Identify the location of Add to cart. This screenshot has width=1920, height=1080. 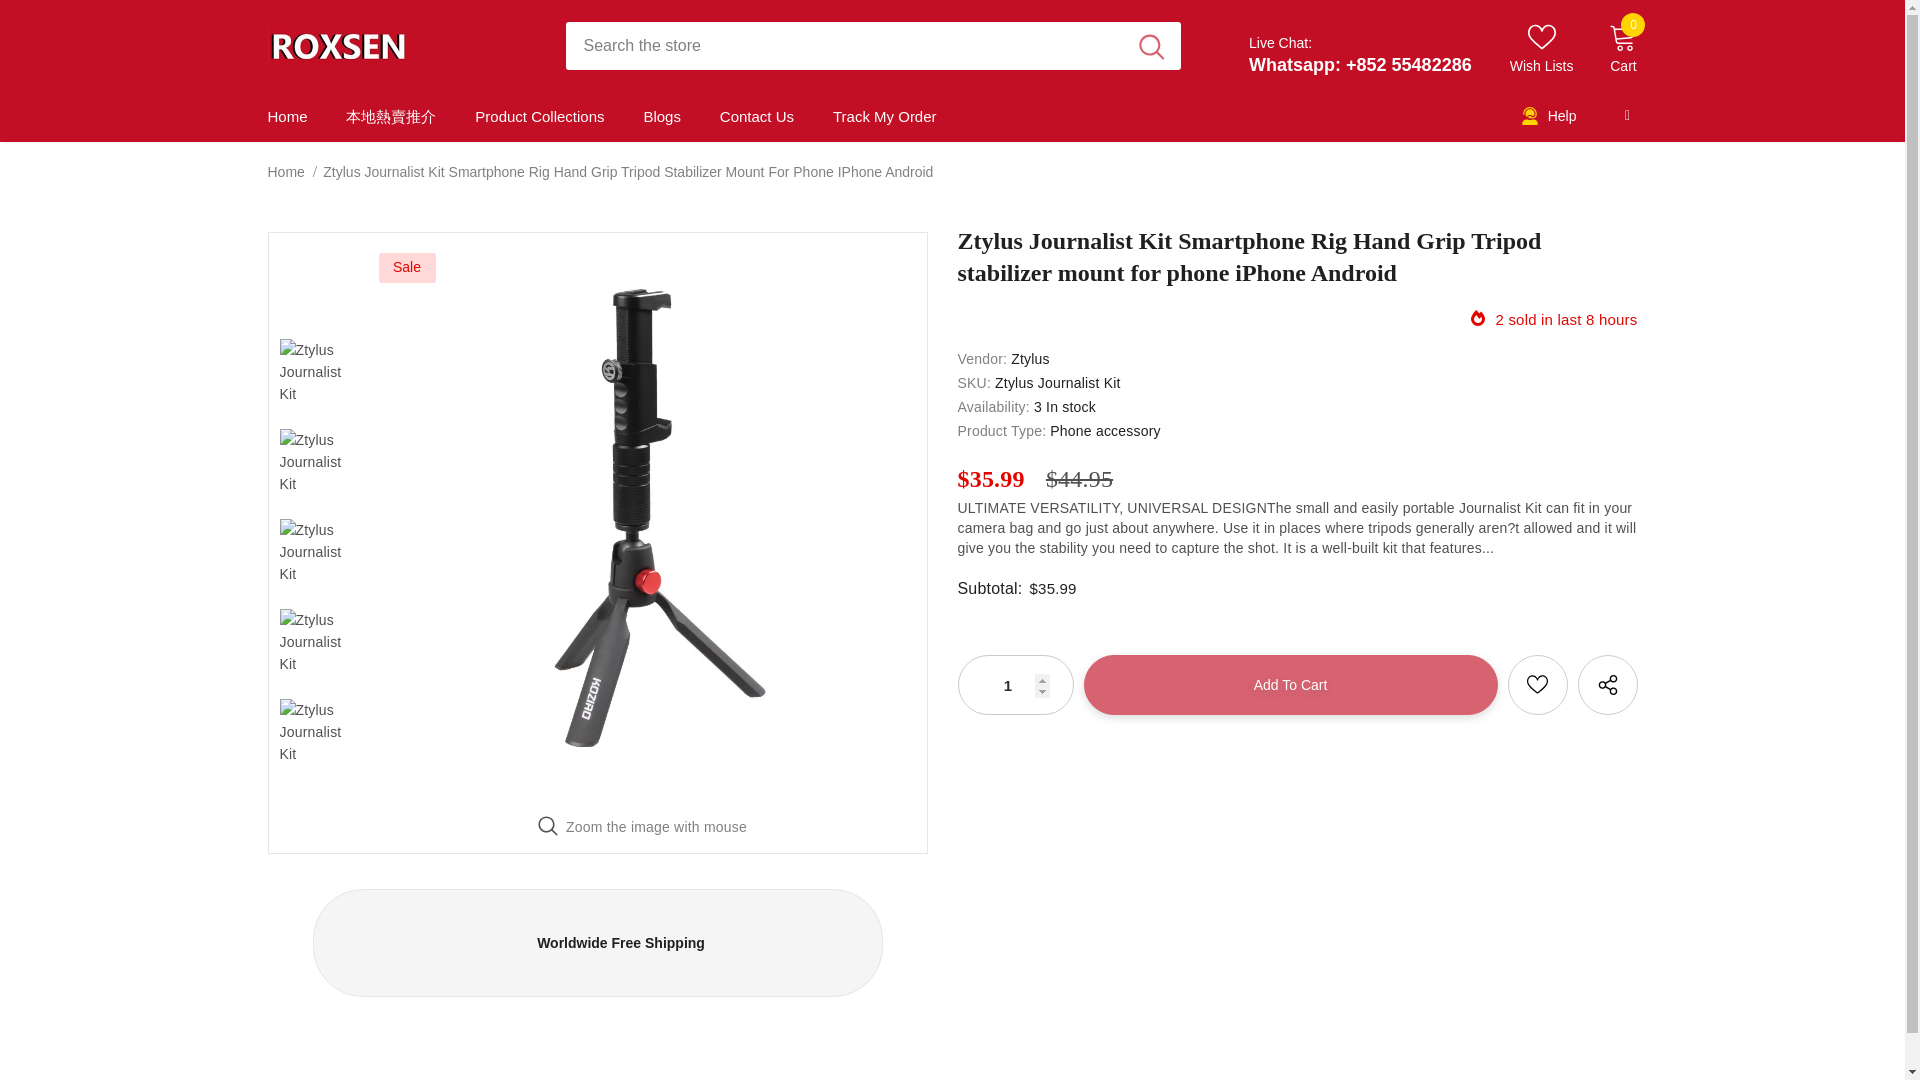
(1290, 684).